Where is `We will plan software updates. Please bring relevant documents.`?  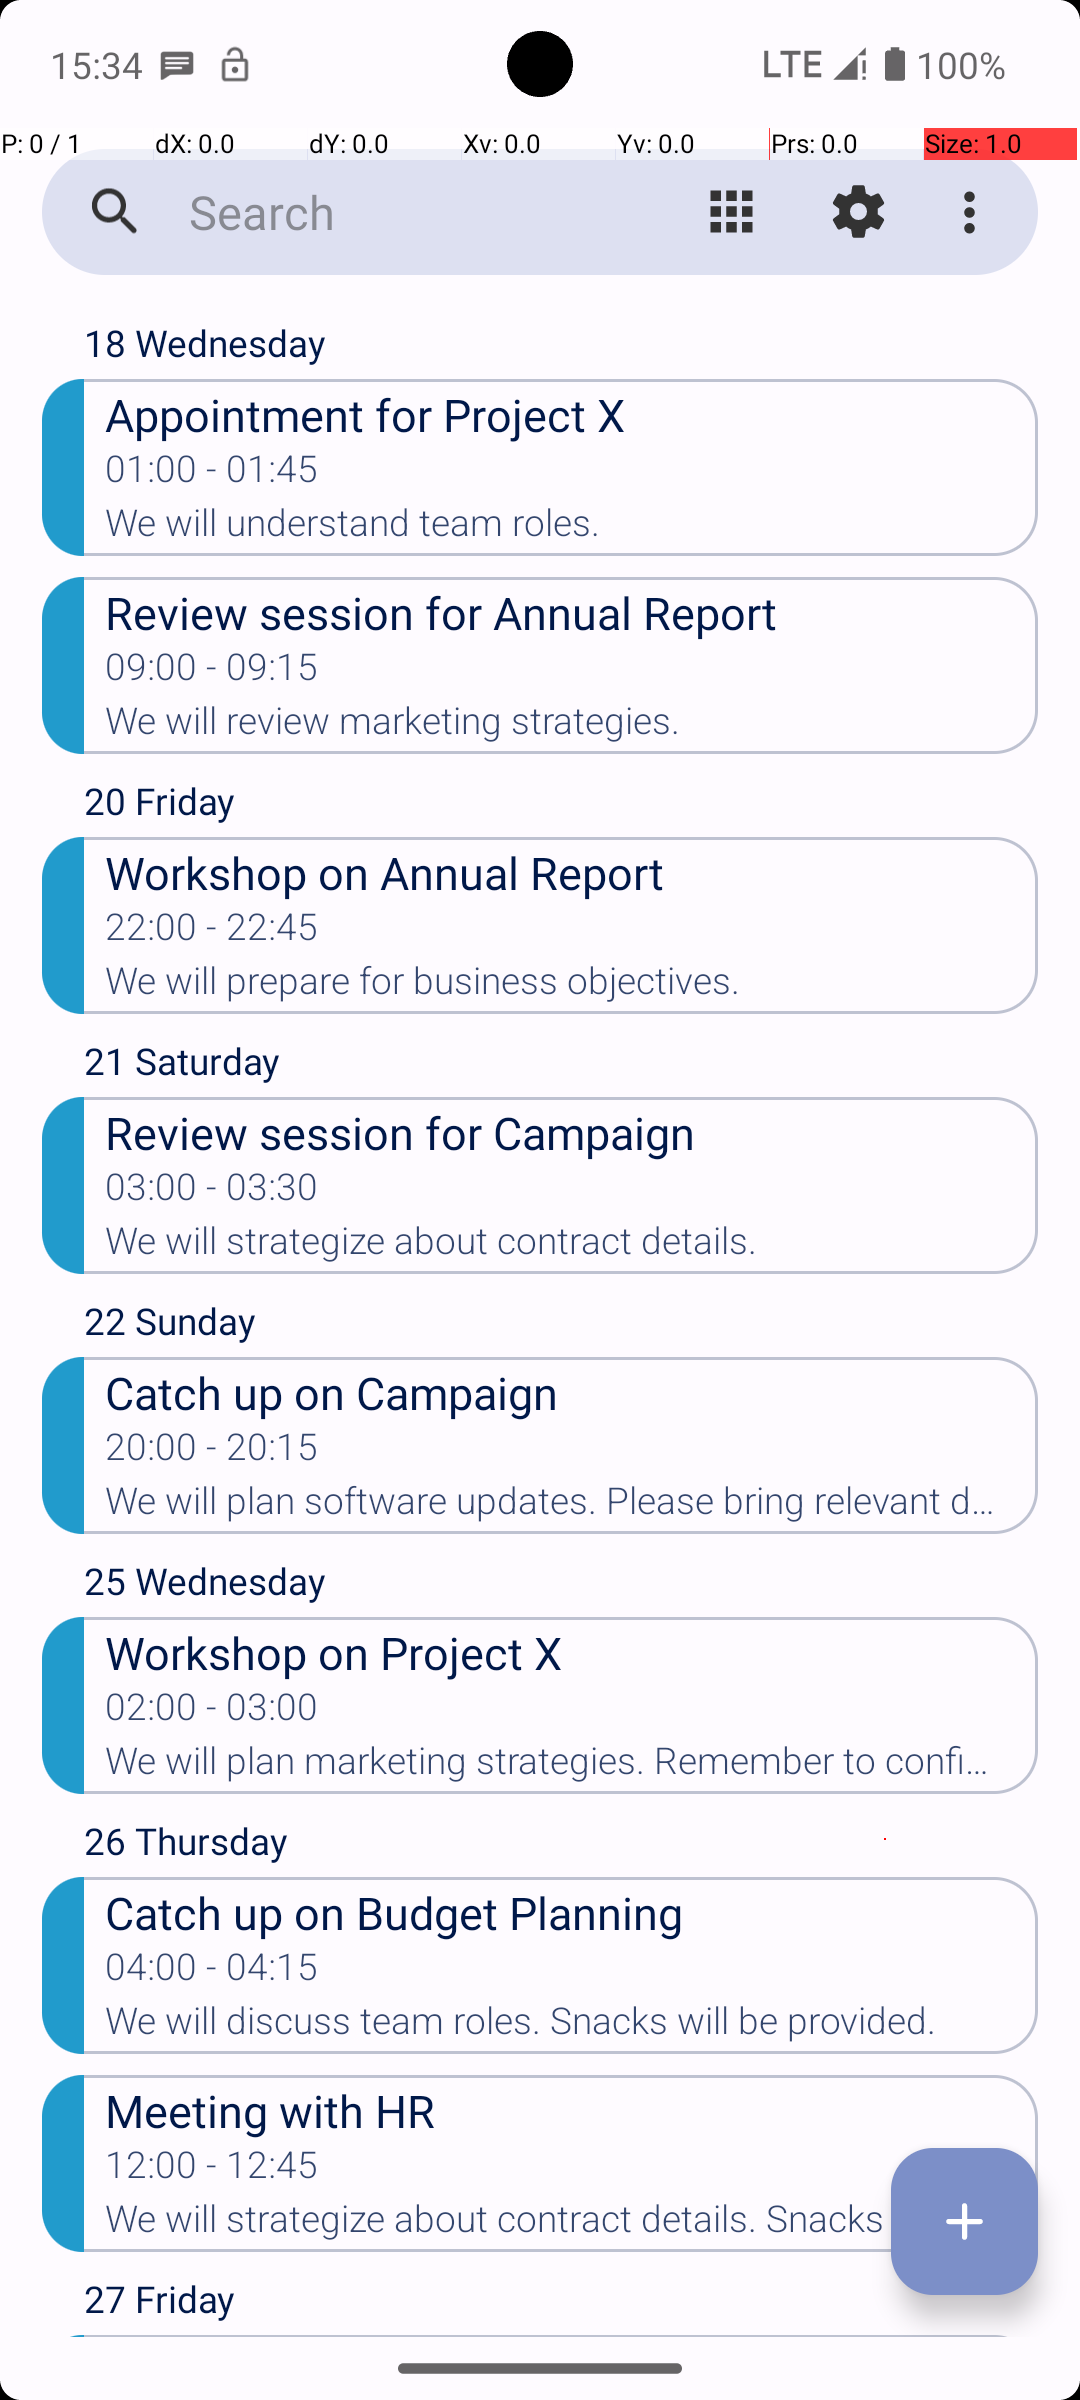 We will plan software updates. Please bring relevant documents. is located at coordinates (572, 1507).